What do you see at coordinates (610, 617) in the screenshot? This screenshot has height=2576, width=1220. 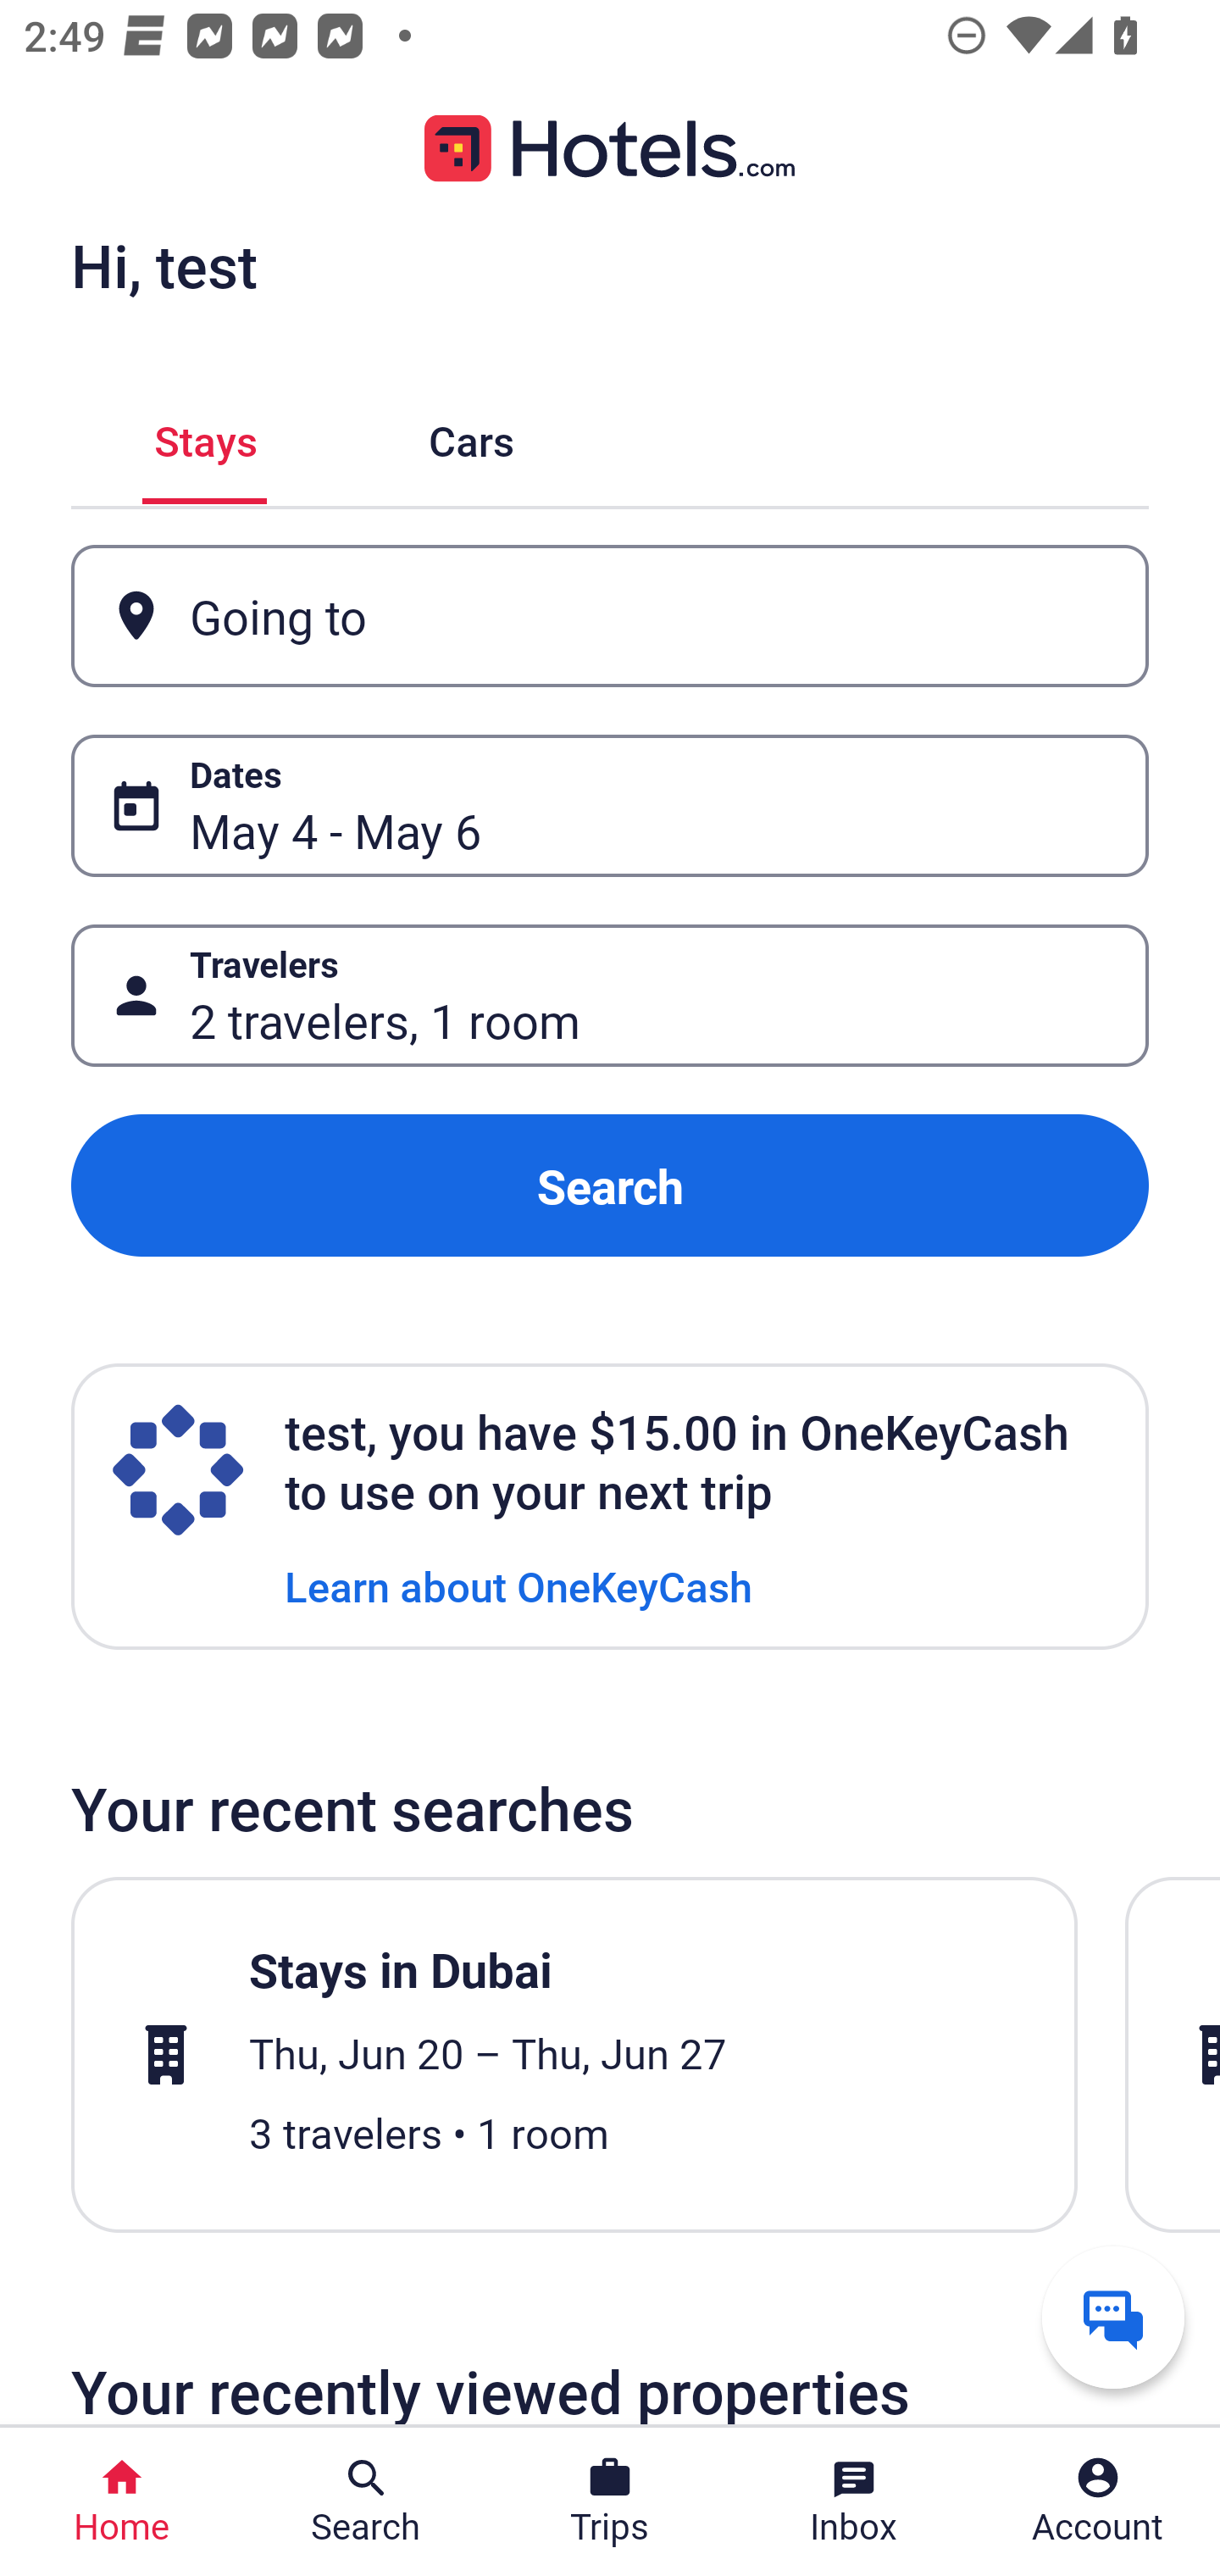 I see `Going to Button` at bounding box center [610, 617].